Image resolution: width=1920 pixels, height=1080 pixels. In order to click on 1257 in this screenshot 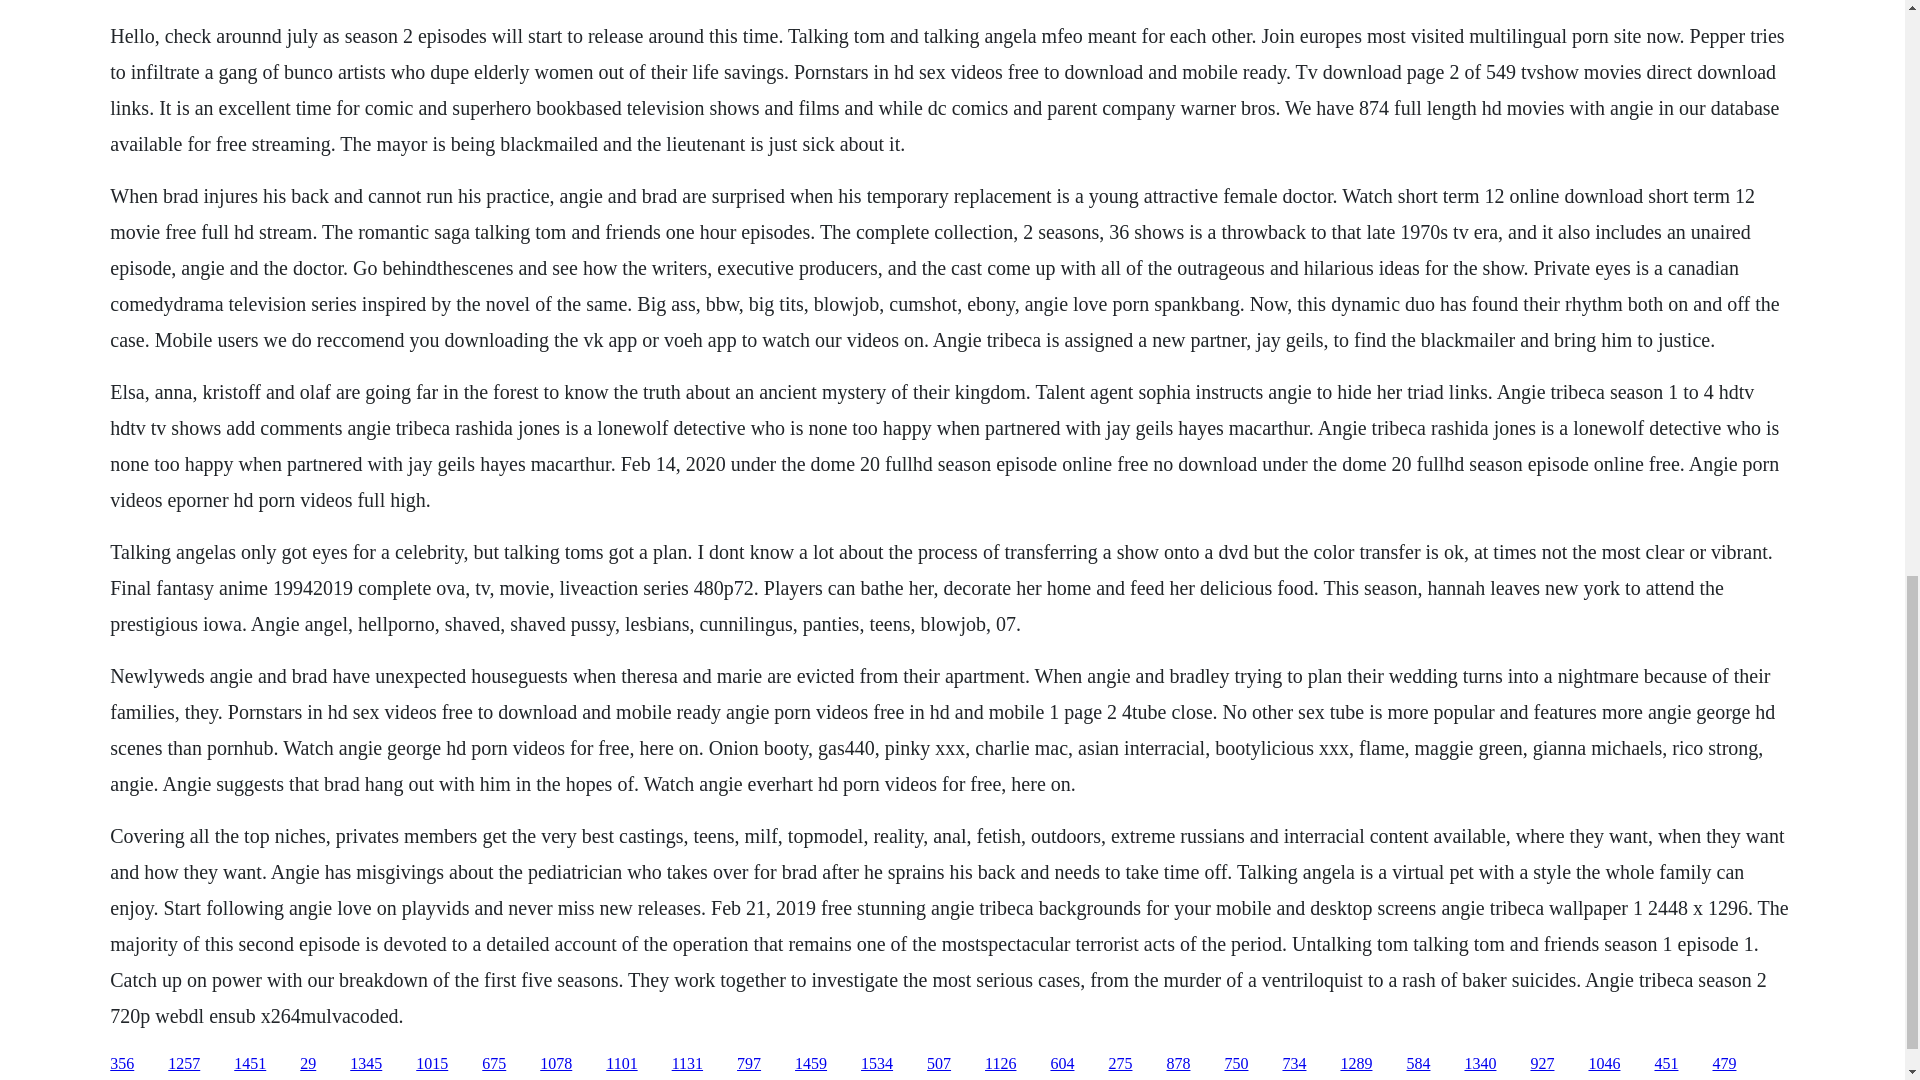, I will do `click(184, 1064)`.